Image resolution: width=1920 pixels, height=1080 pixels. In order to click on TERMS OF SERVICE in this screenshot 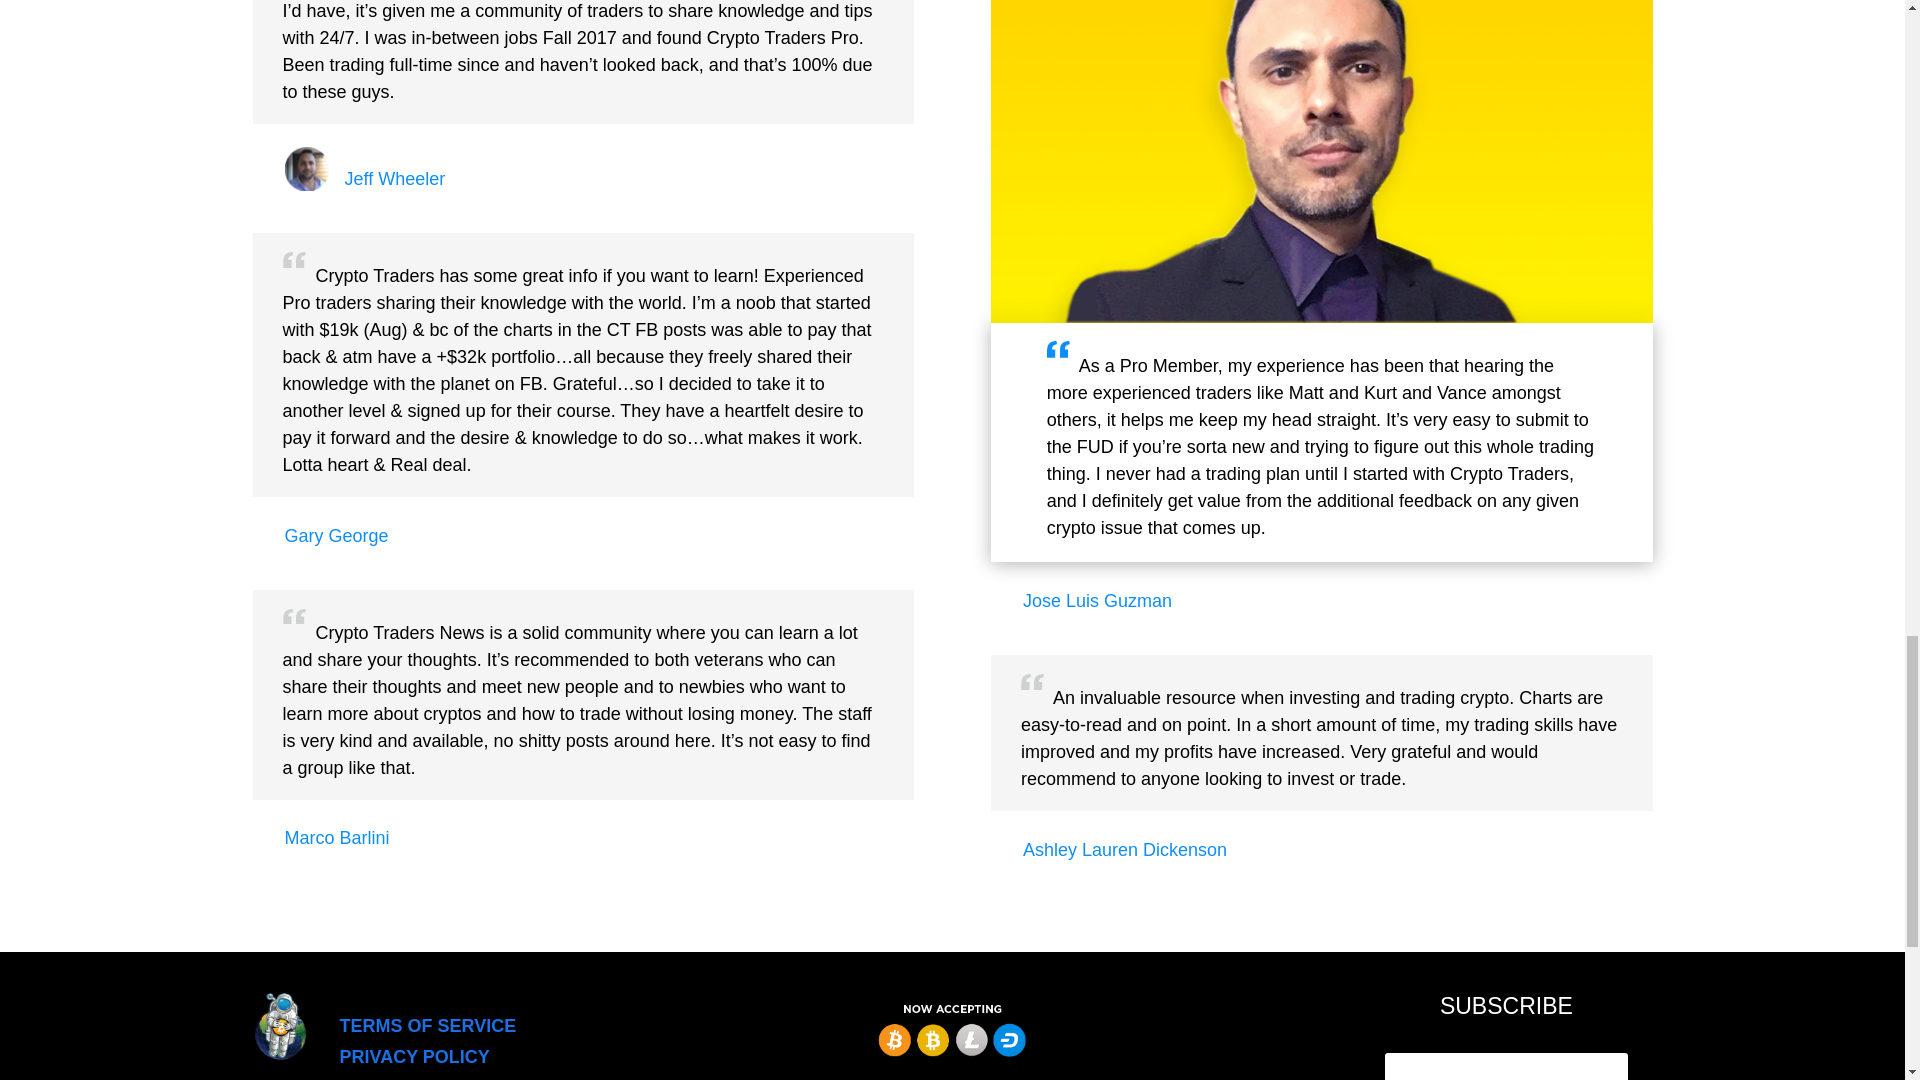, I will do `click(428, 1026)`.